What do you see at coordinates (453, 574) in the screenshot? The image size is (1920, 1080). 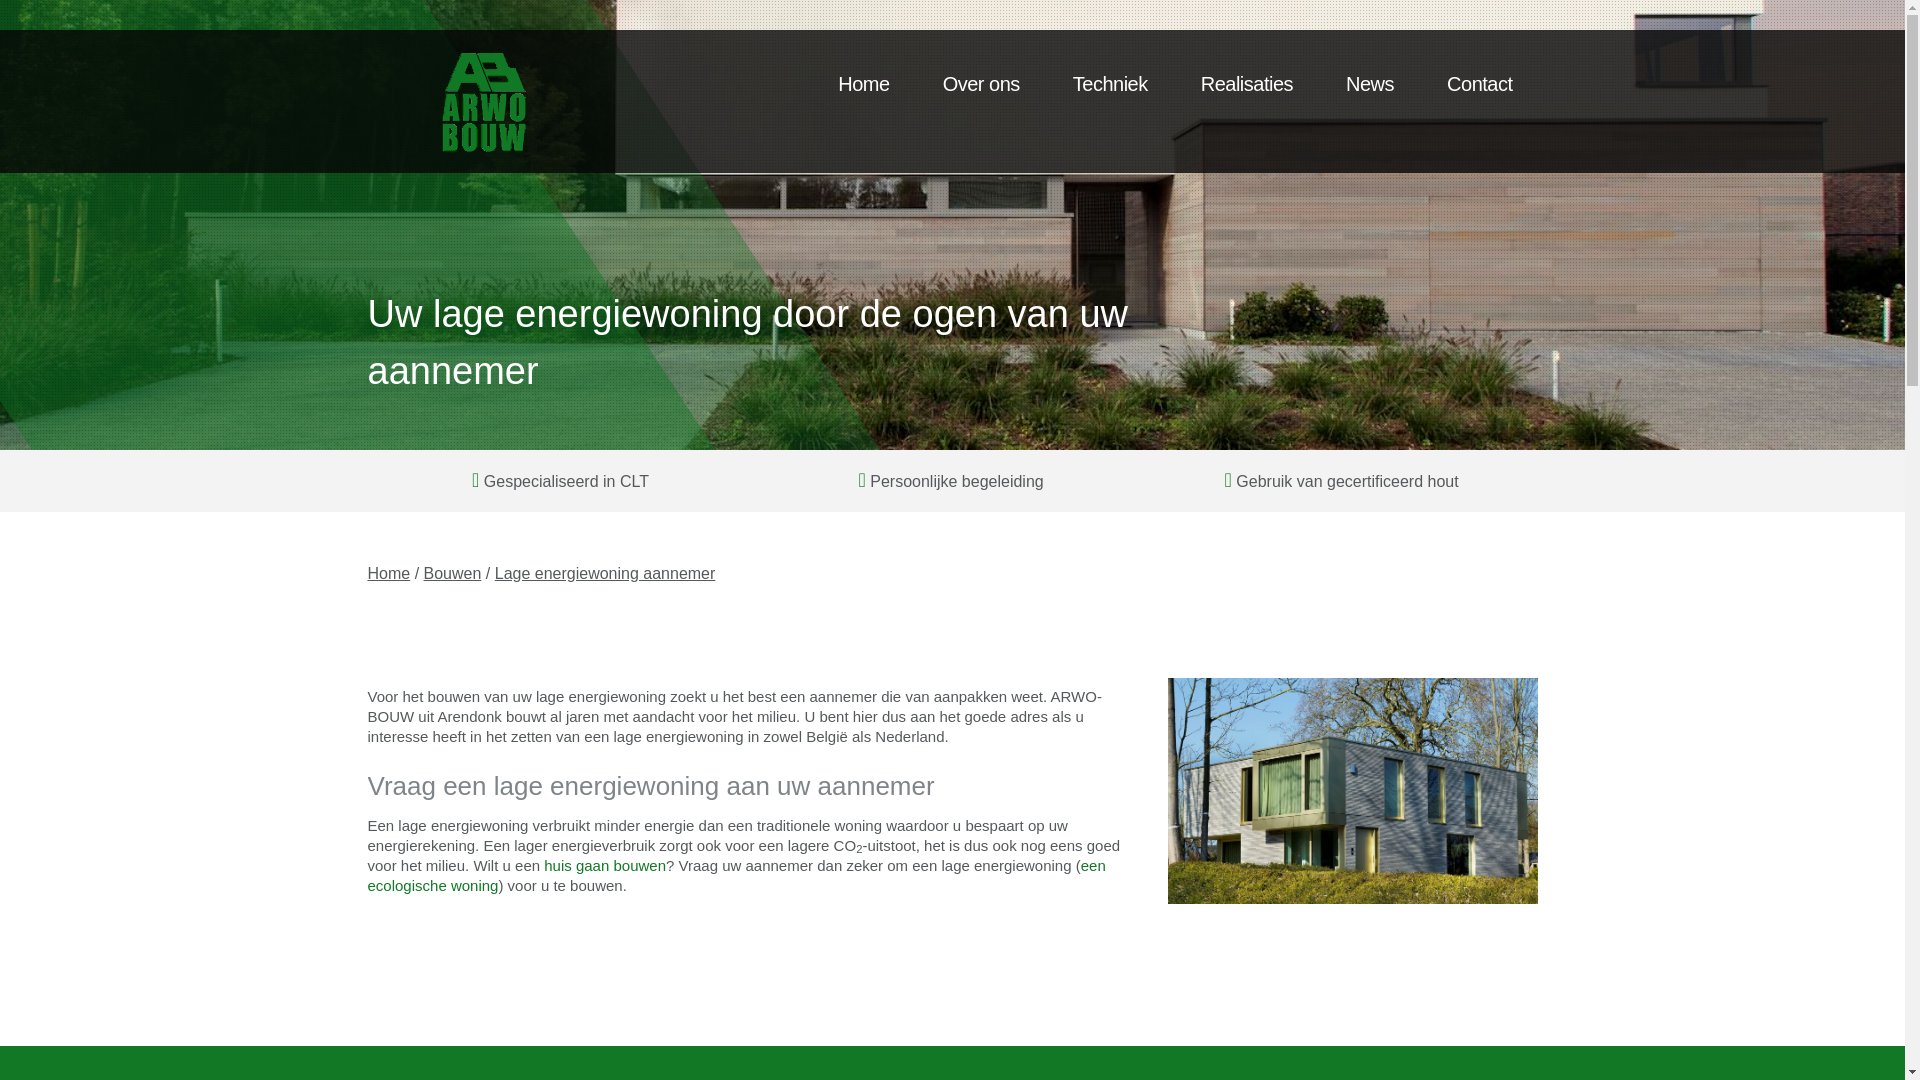 I see `Bouwen` at bounding box center [453, 574].